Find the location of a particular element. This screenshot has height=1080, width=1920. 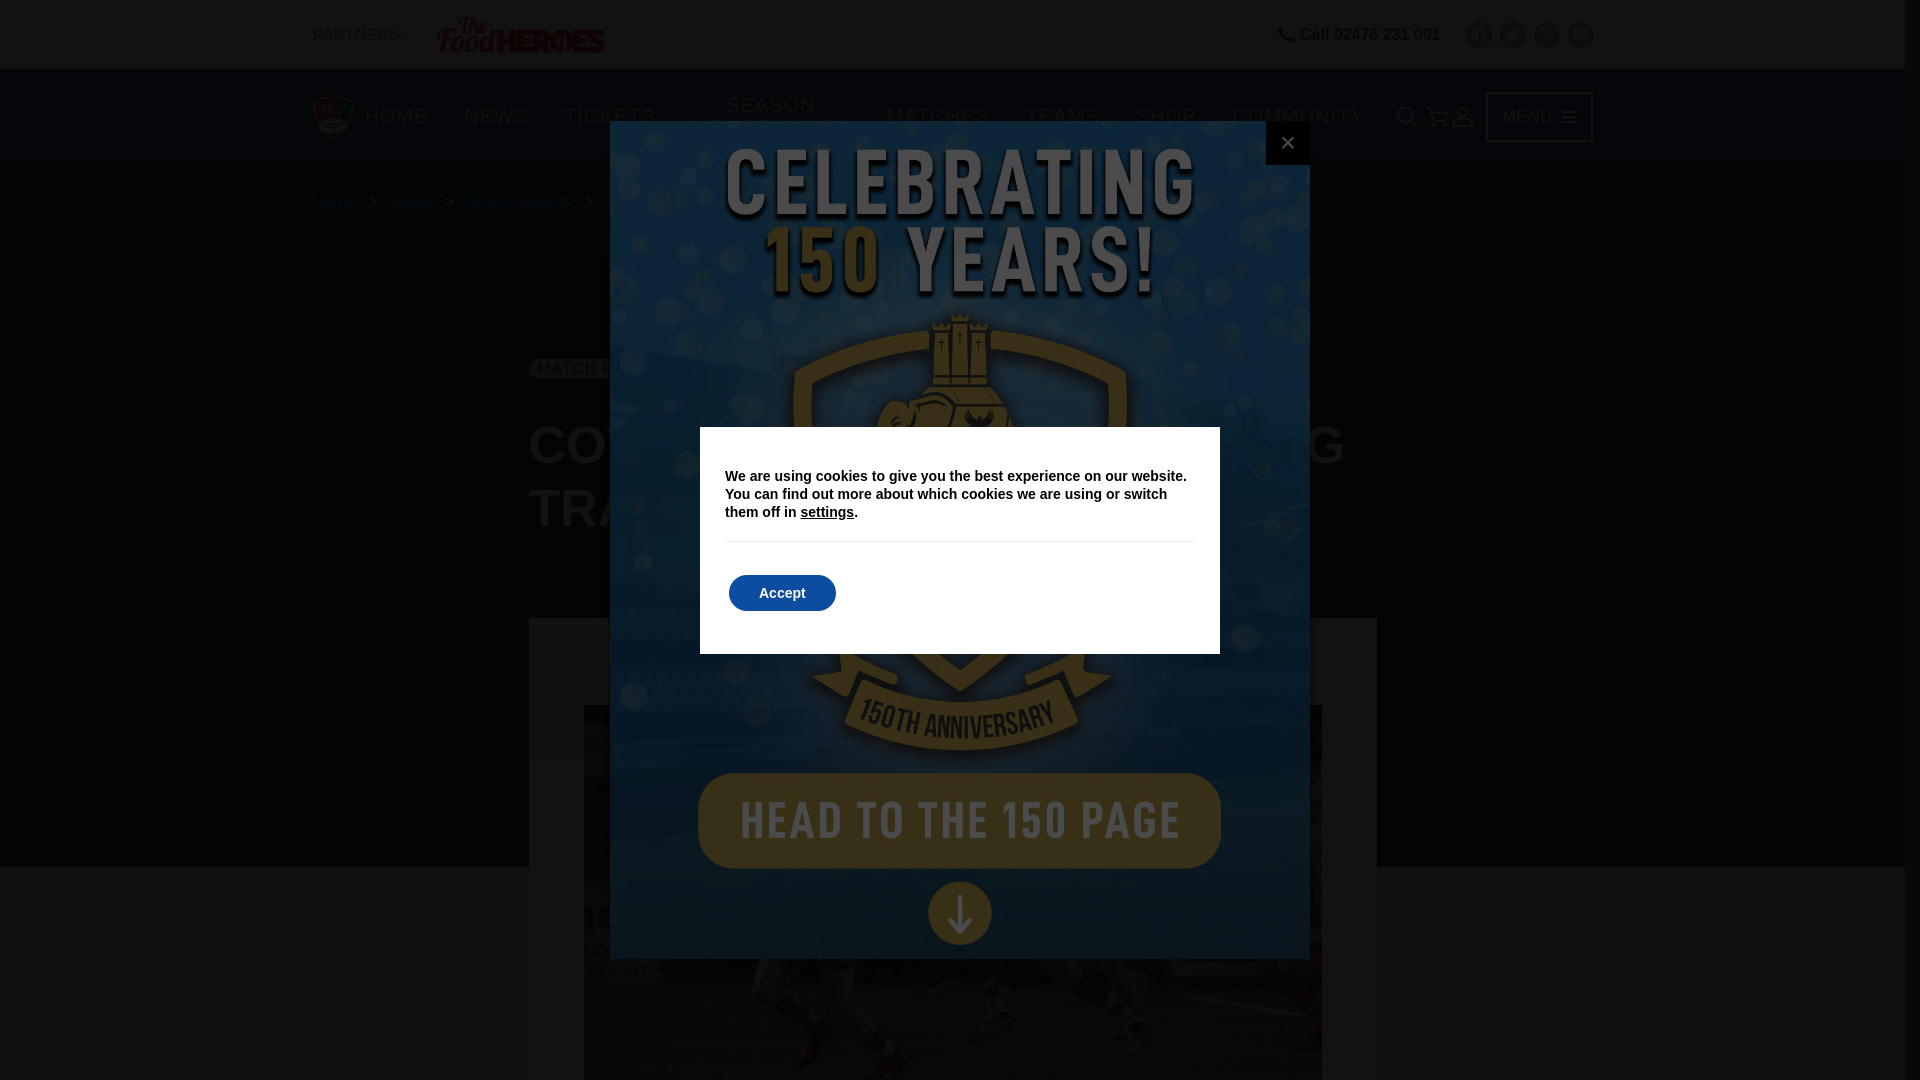

MENU is located at coordinates (1538, 116).